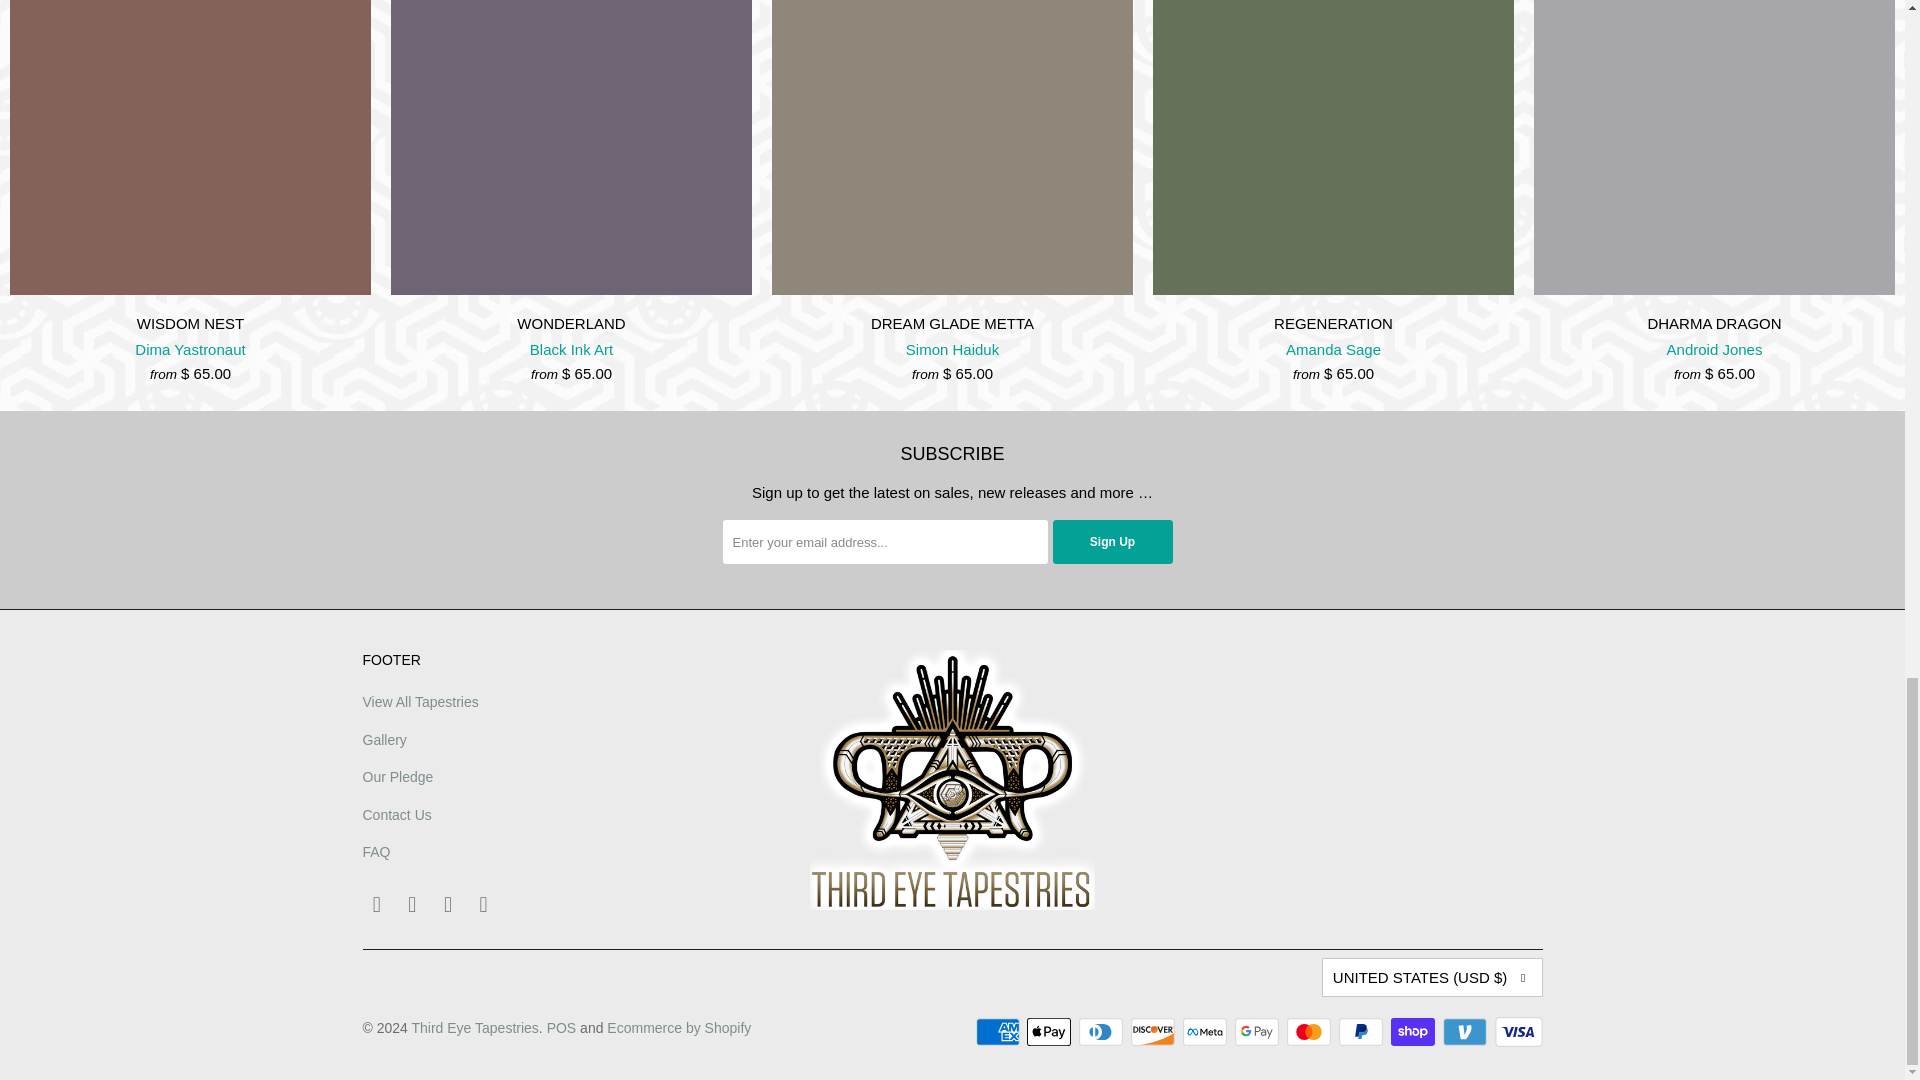  I want to click on PayPal, so click(1362, 1032).